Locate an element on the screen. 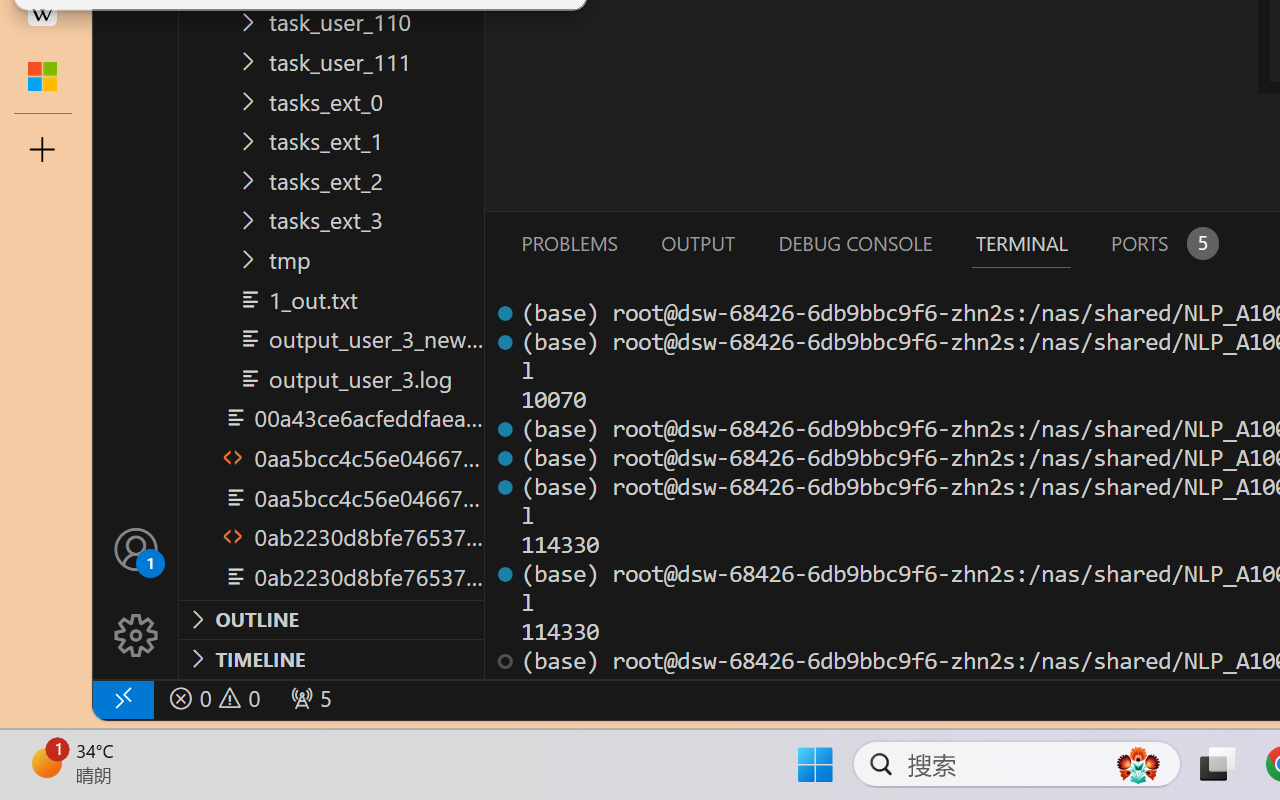 The image size is (1280, 800). Terminal (Ctrl+`) is located at coordinates (1021, 243).